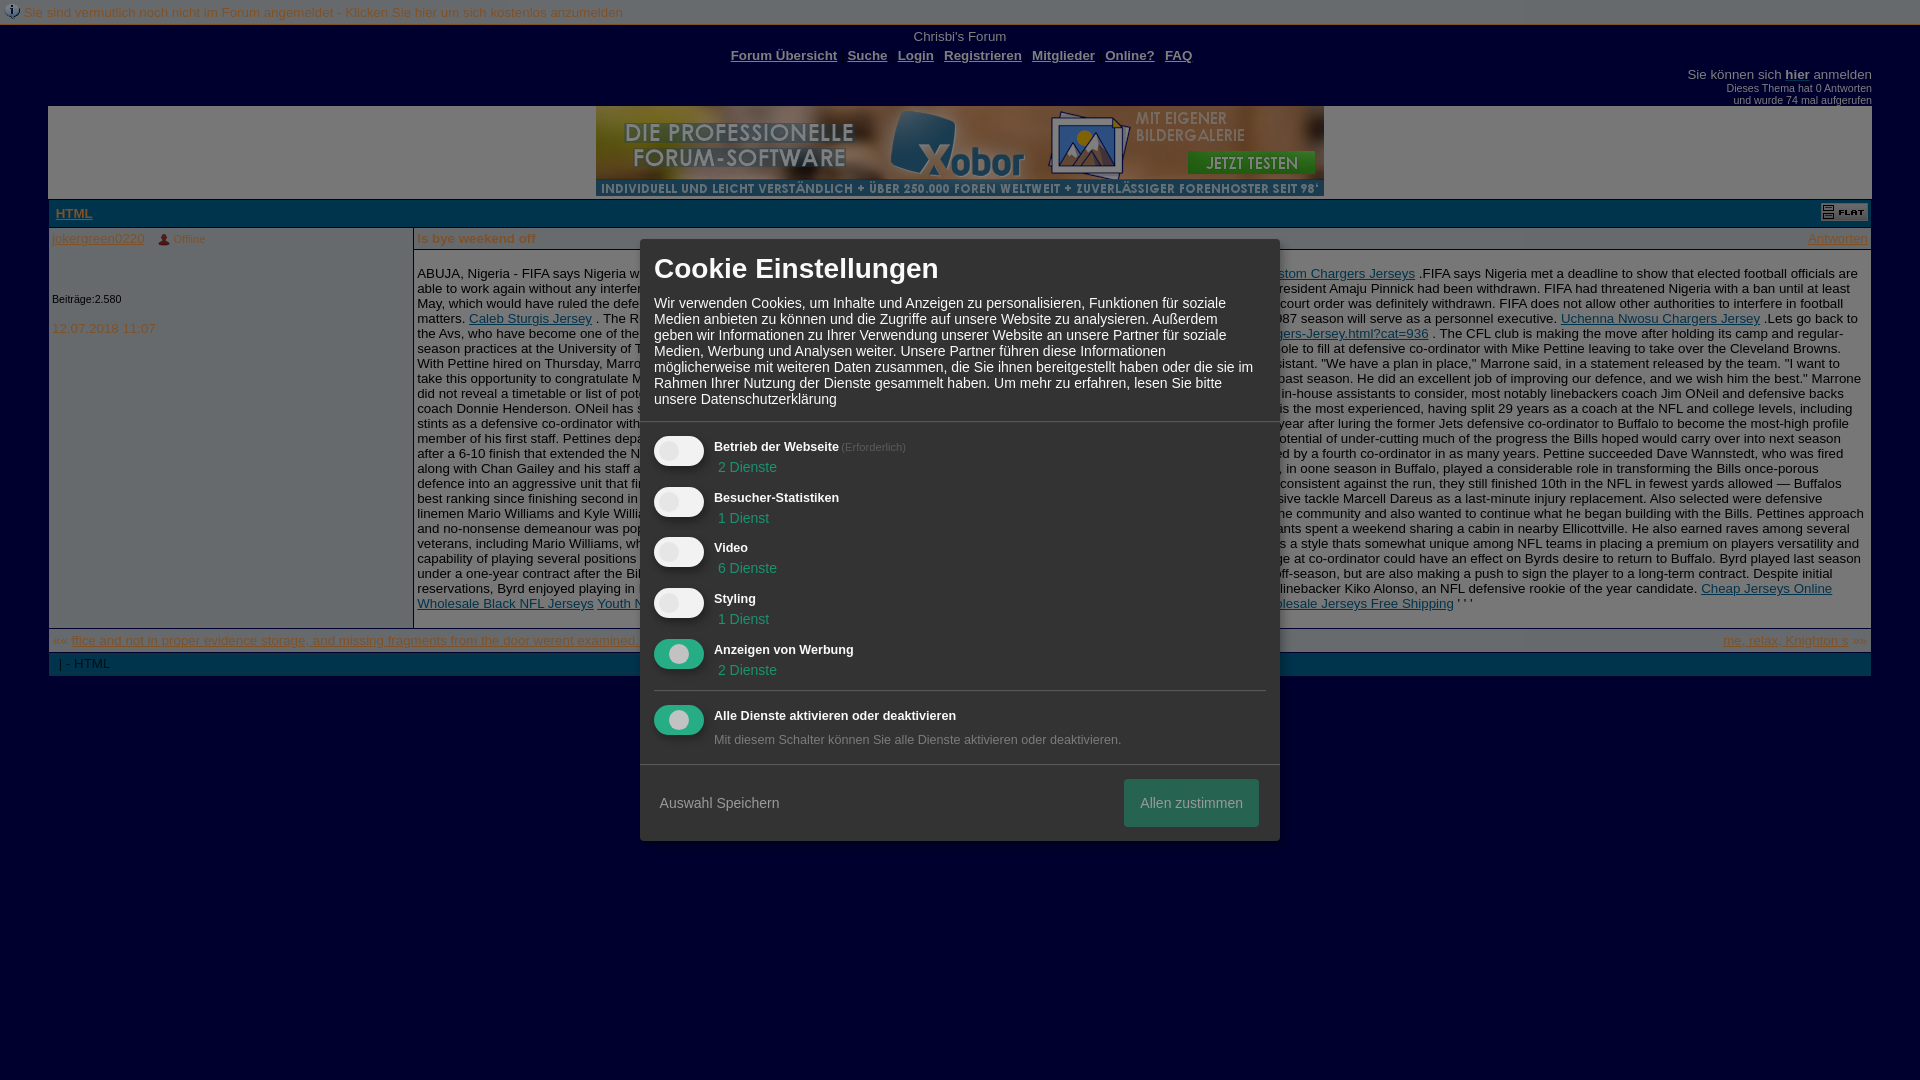 Image resolution: width=1920 pixels, height=1080 pixels. What do you see at coordinates (1354, 604) in the screenshot?
I see `Wholesale Jerseys Free Shipping` at bounding box center [1354, 604].